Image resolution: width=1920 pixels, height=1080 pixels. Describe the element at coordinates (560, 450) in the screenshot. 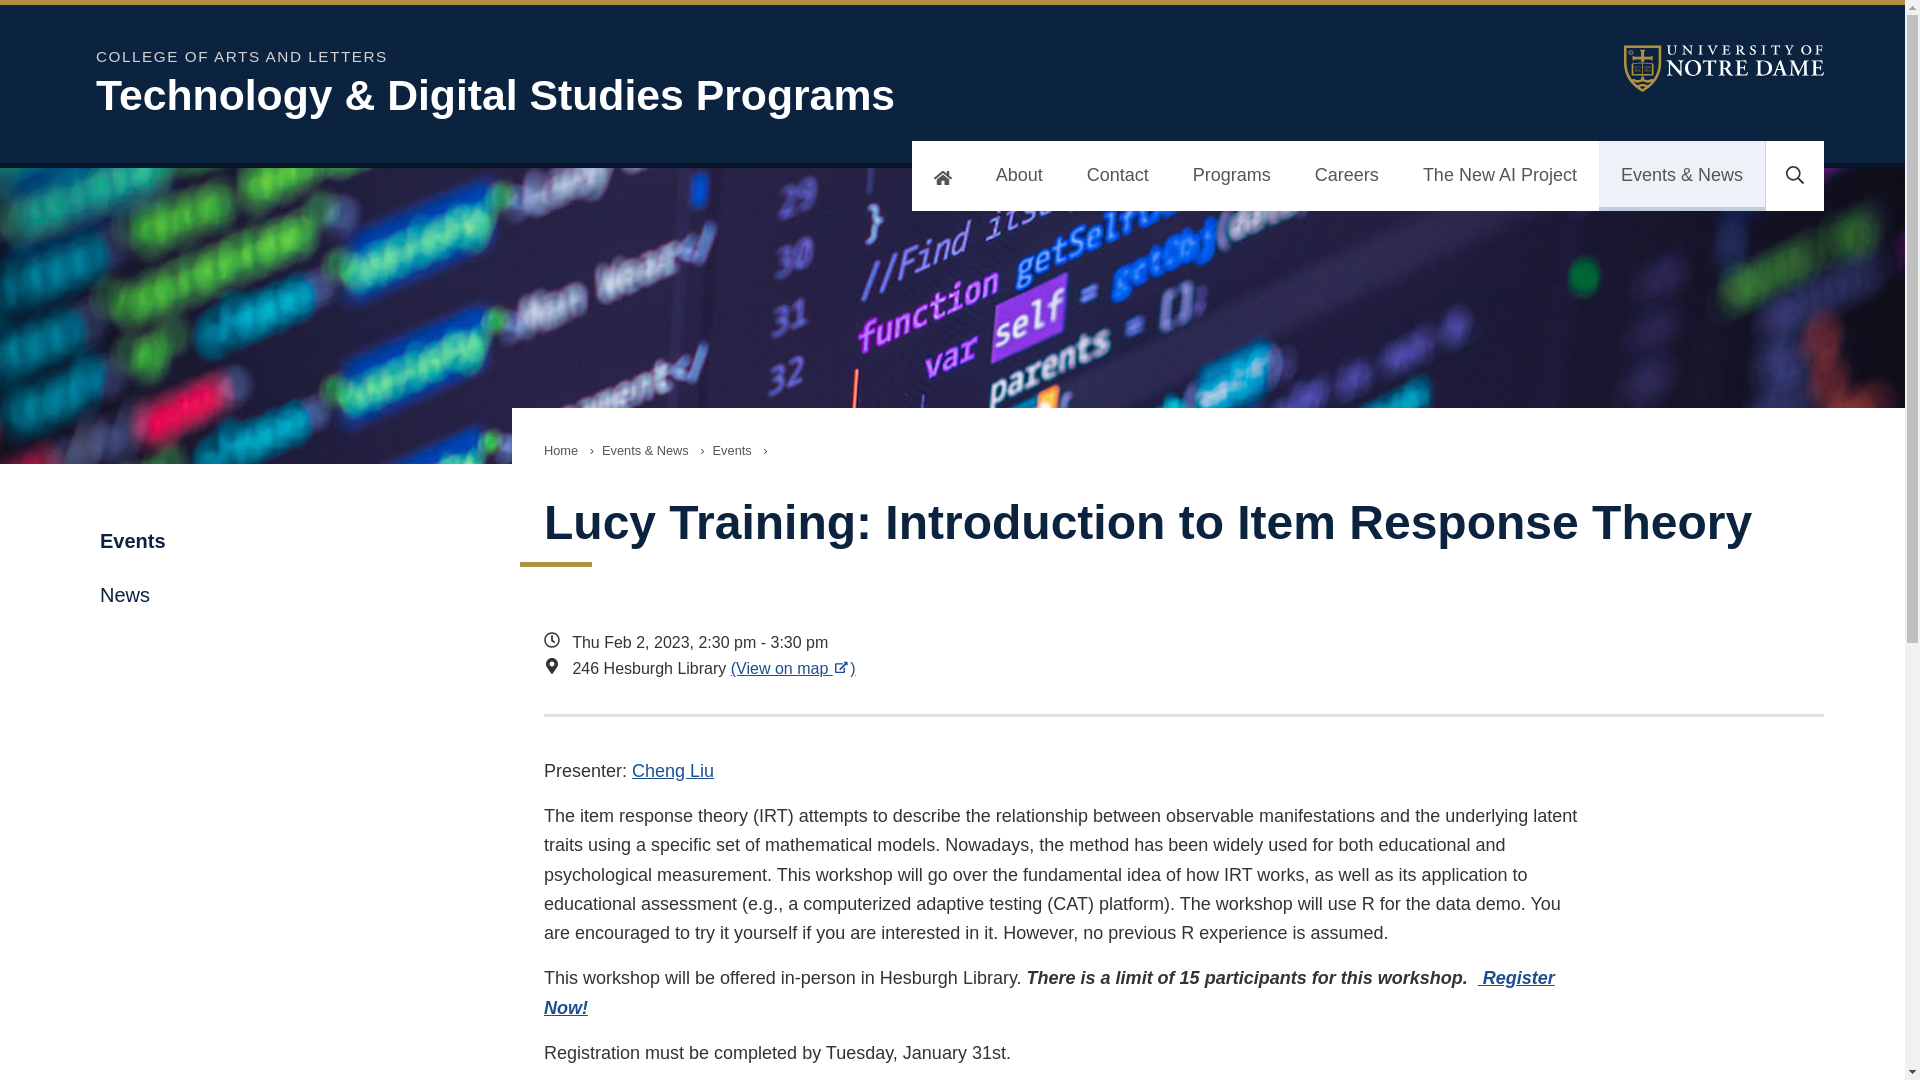

I see `Home` at that location.